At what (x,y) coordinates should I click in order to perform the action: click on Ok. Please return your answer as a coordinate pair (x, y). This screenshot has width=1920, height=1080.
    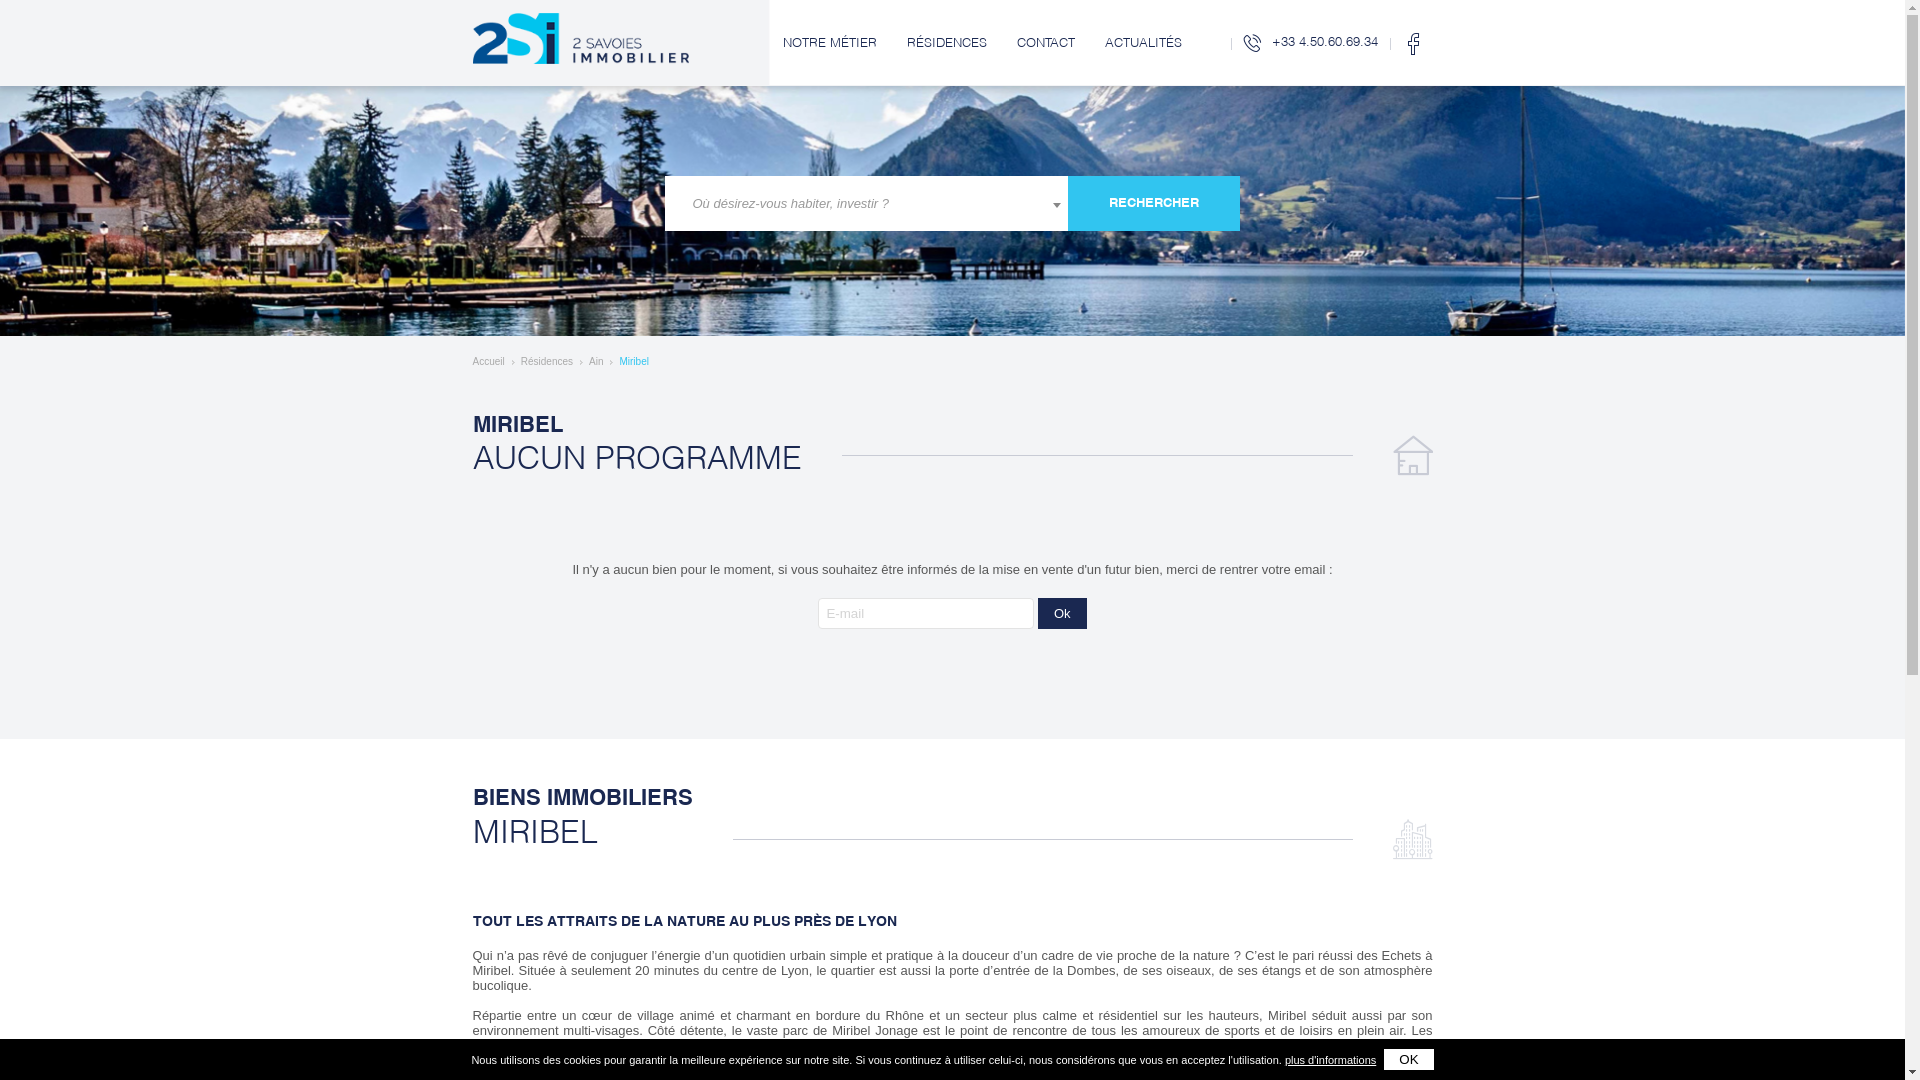
    Looking at the image, I should click on (1062, 614).